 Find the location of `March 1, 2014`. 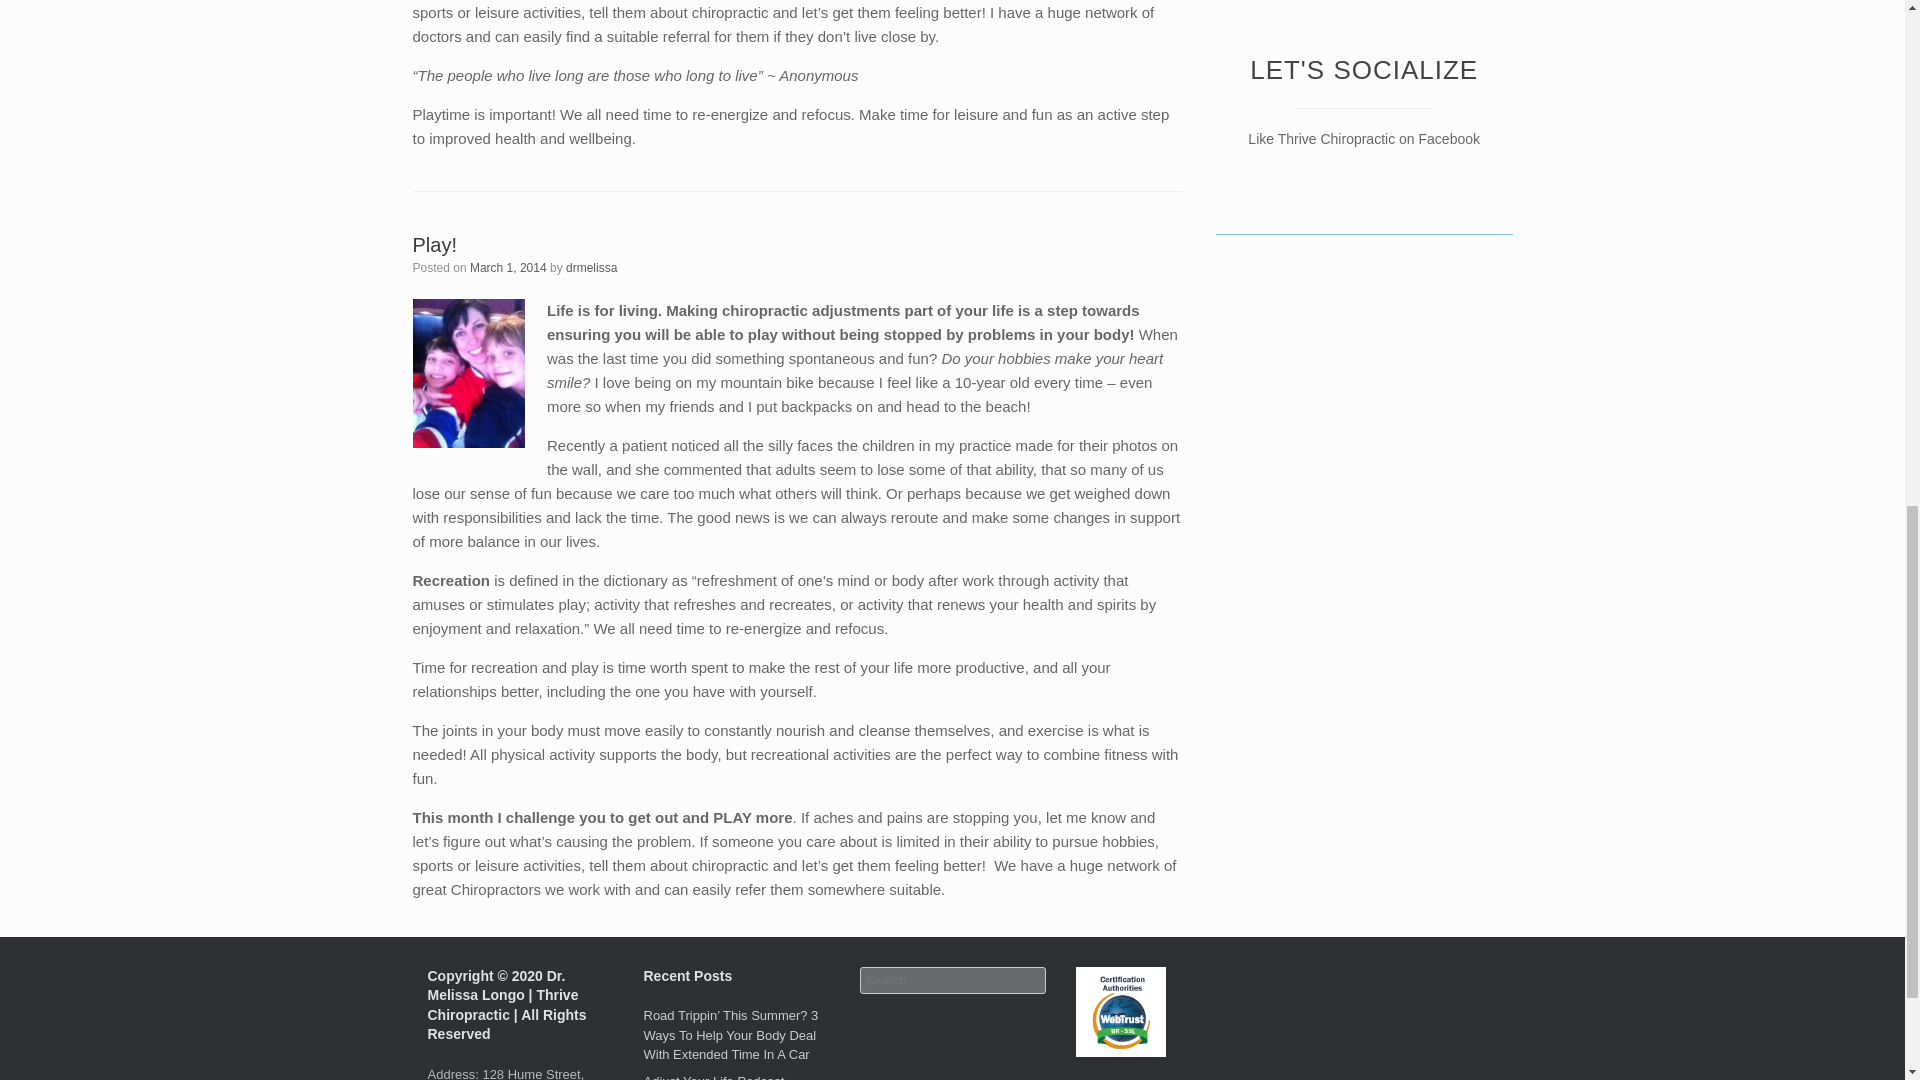

March 1, 2014 is located at coordinates (508, 268).